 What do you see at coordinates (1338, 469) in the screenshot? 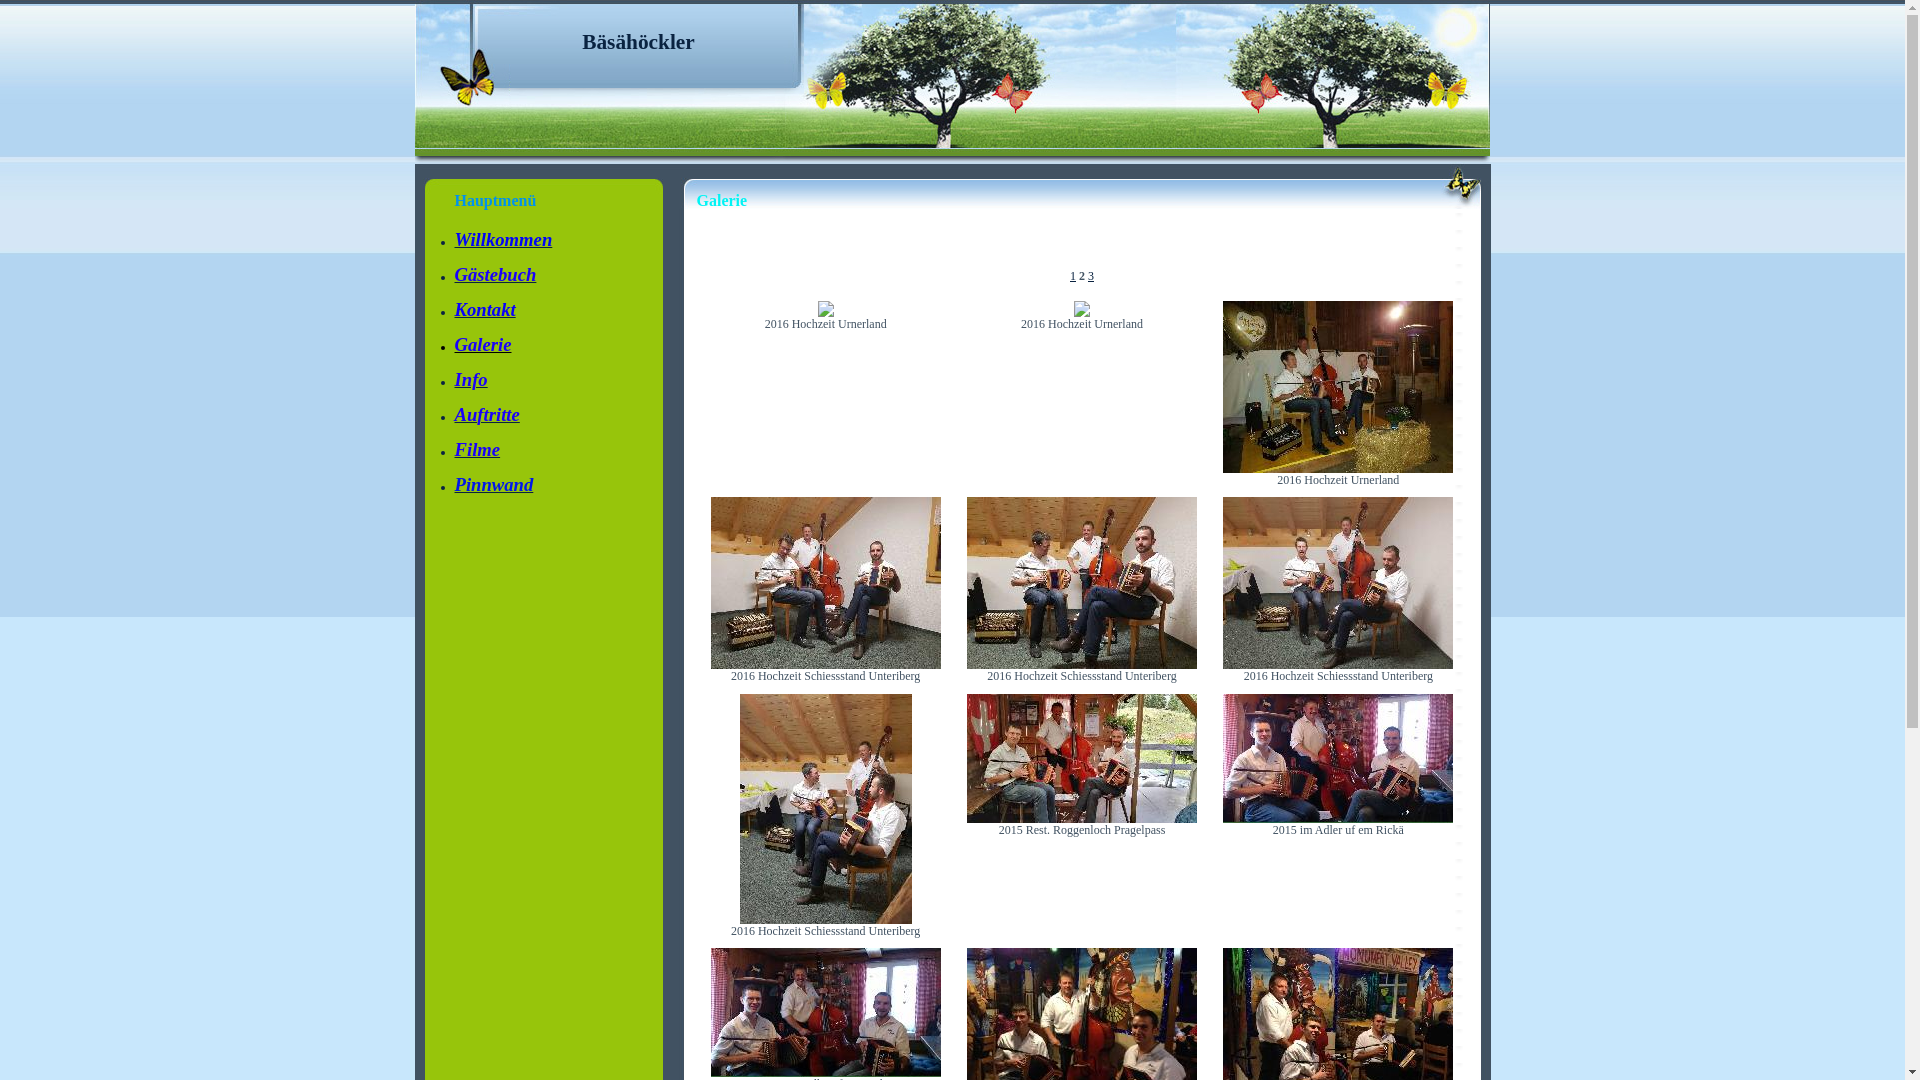
I see `2016 Hochzeit Urnerland` at bounding box center [1338, 469].